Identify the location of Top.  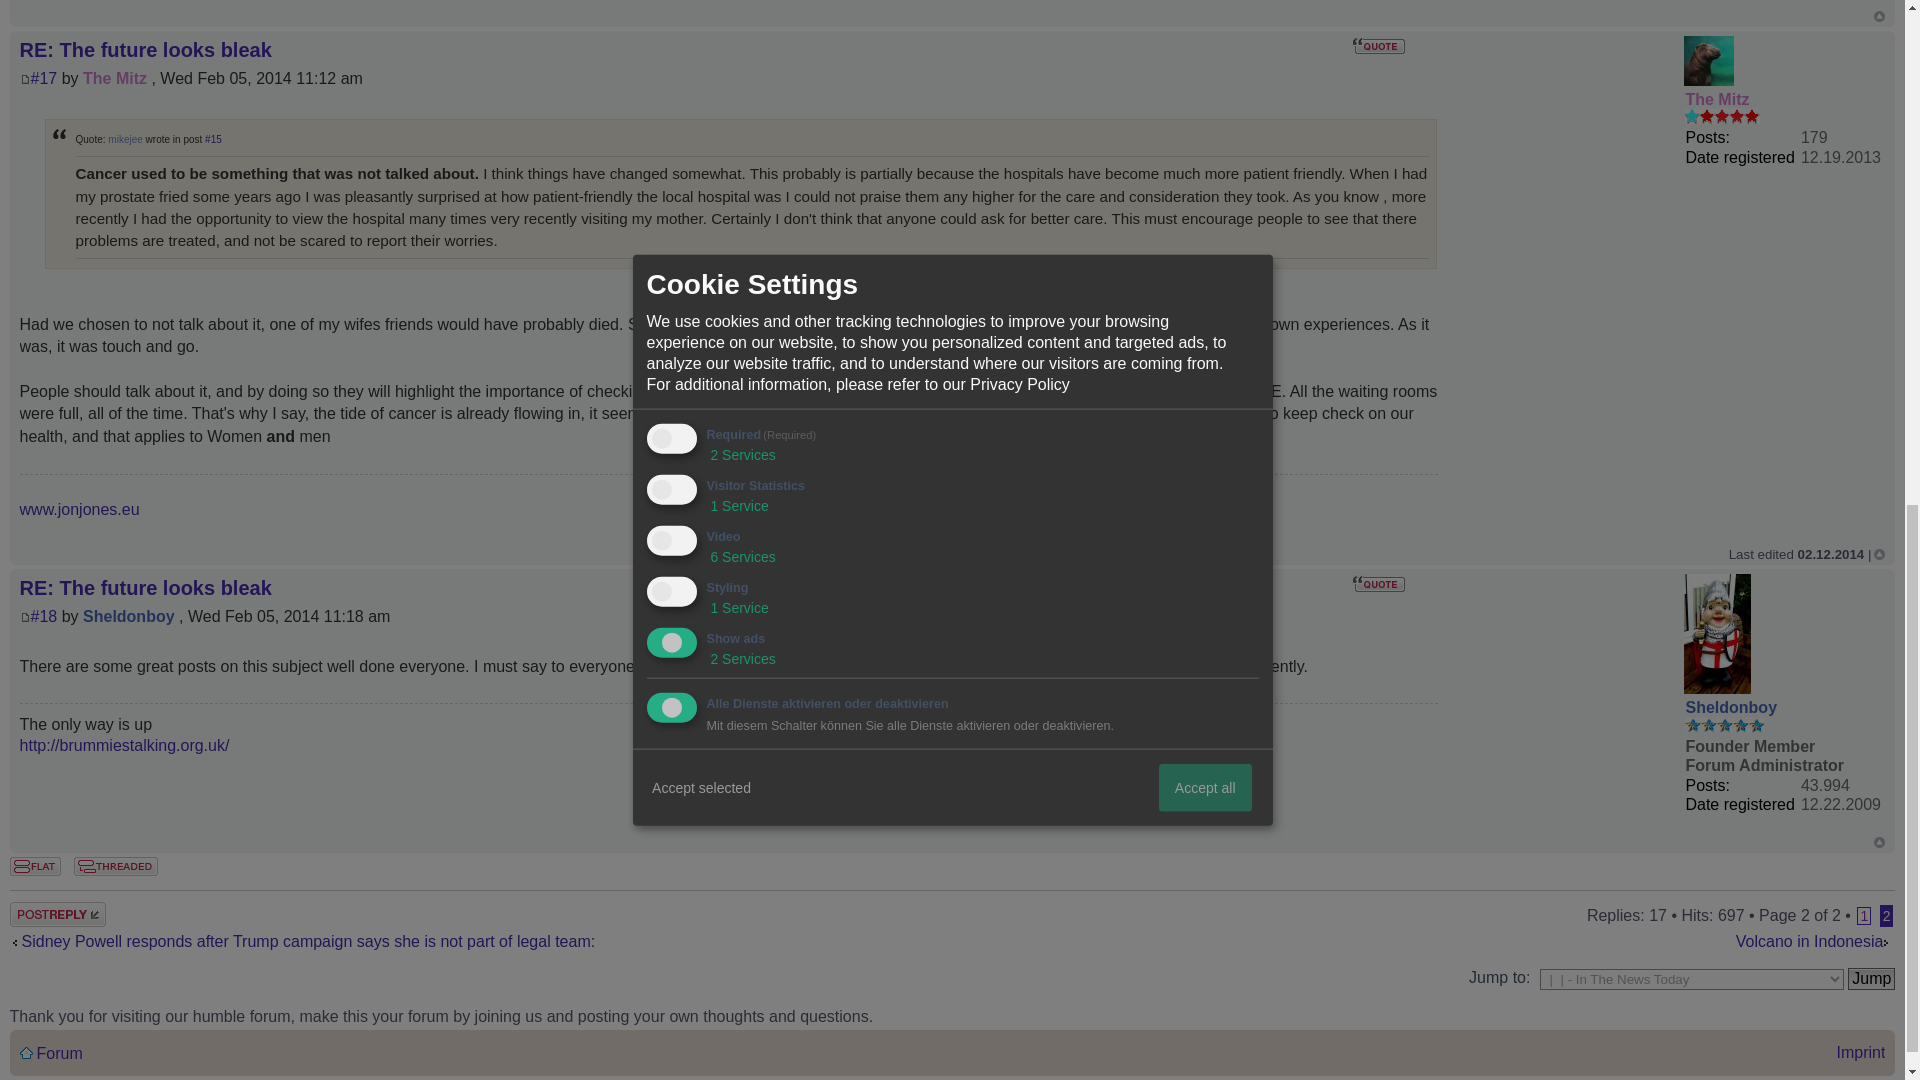
(1879, 842).